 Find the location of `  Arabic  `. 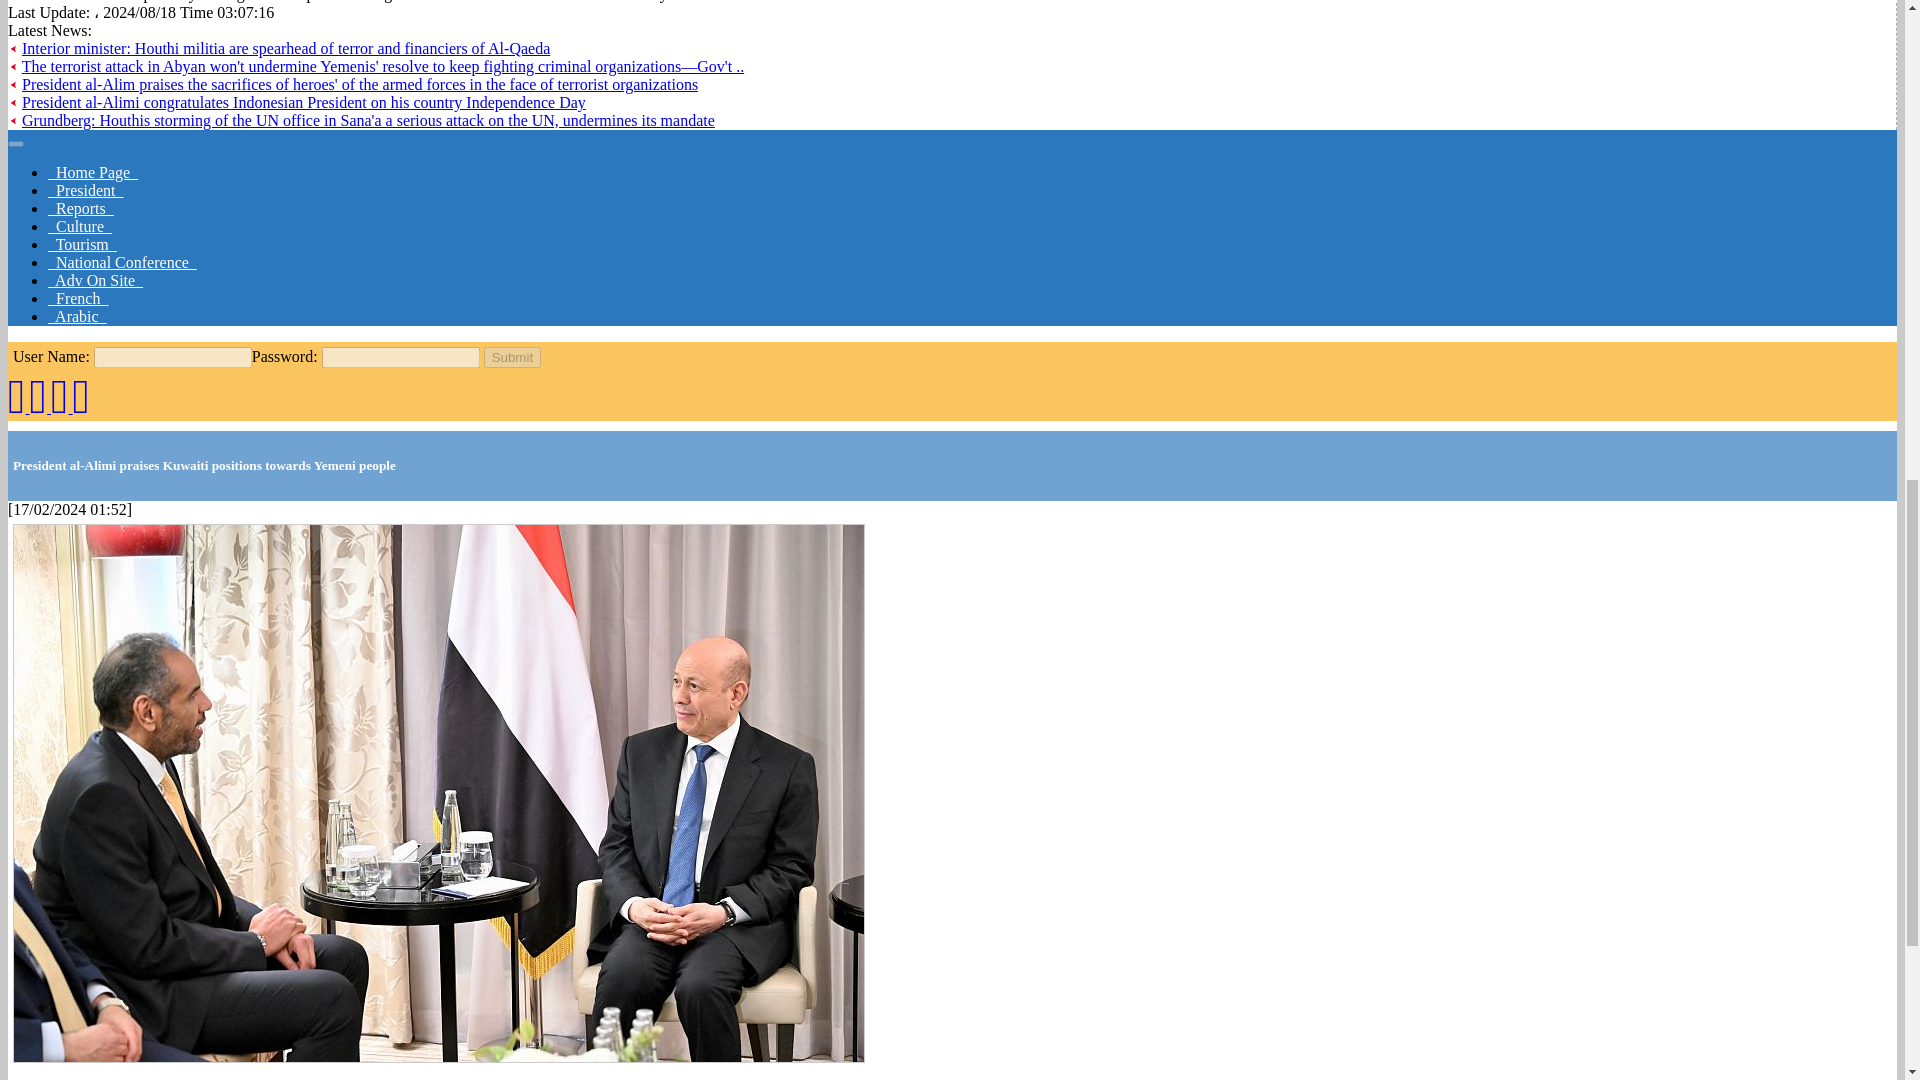

  Arabic   is located at coordinates (78, 316).